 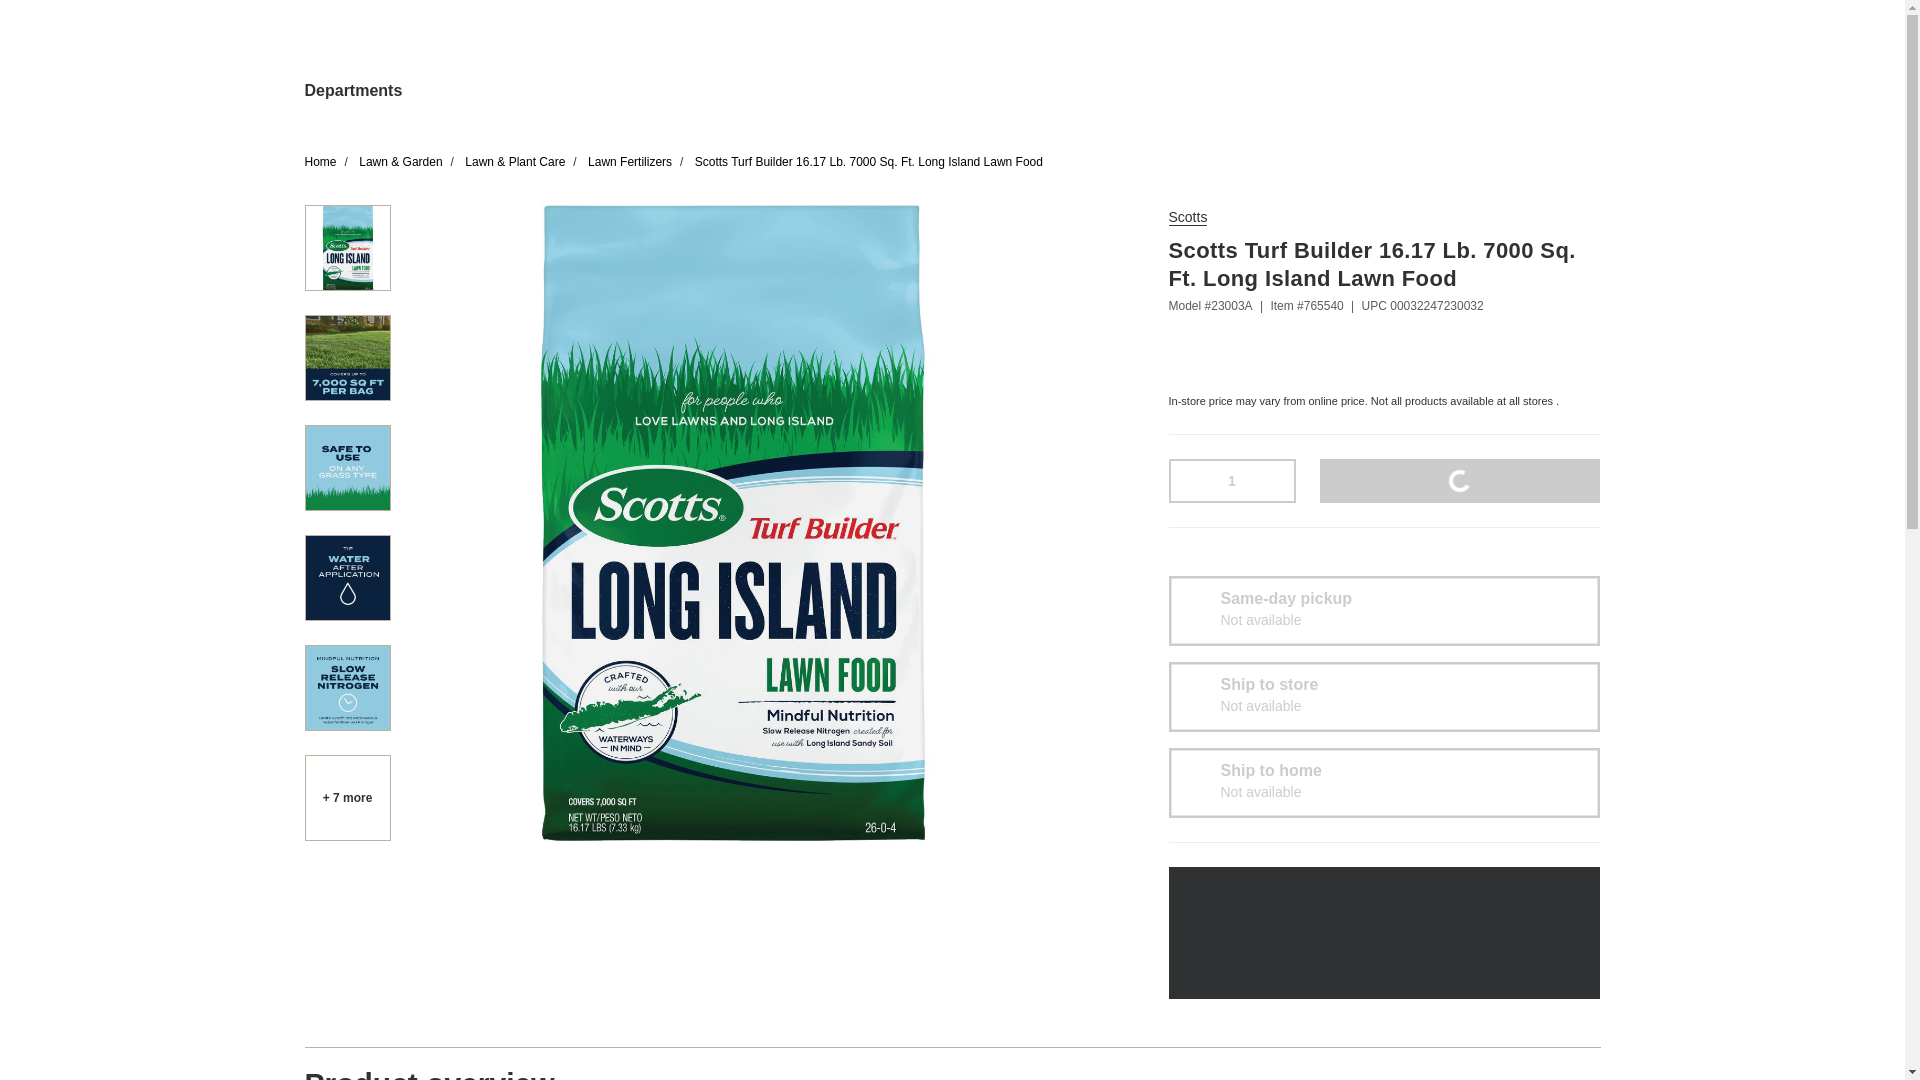 What do you see at coordinates (630, 162) in the screenshot?
I see `Lawn Fertilizers` at bounding box center [630, 162].